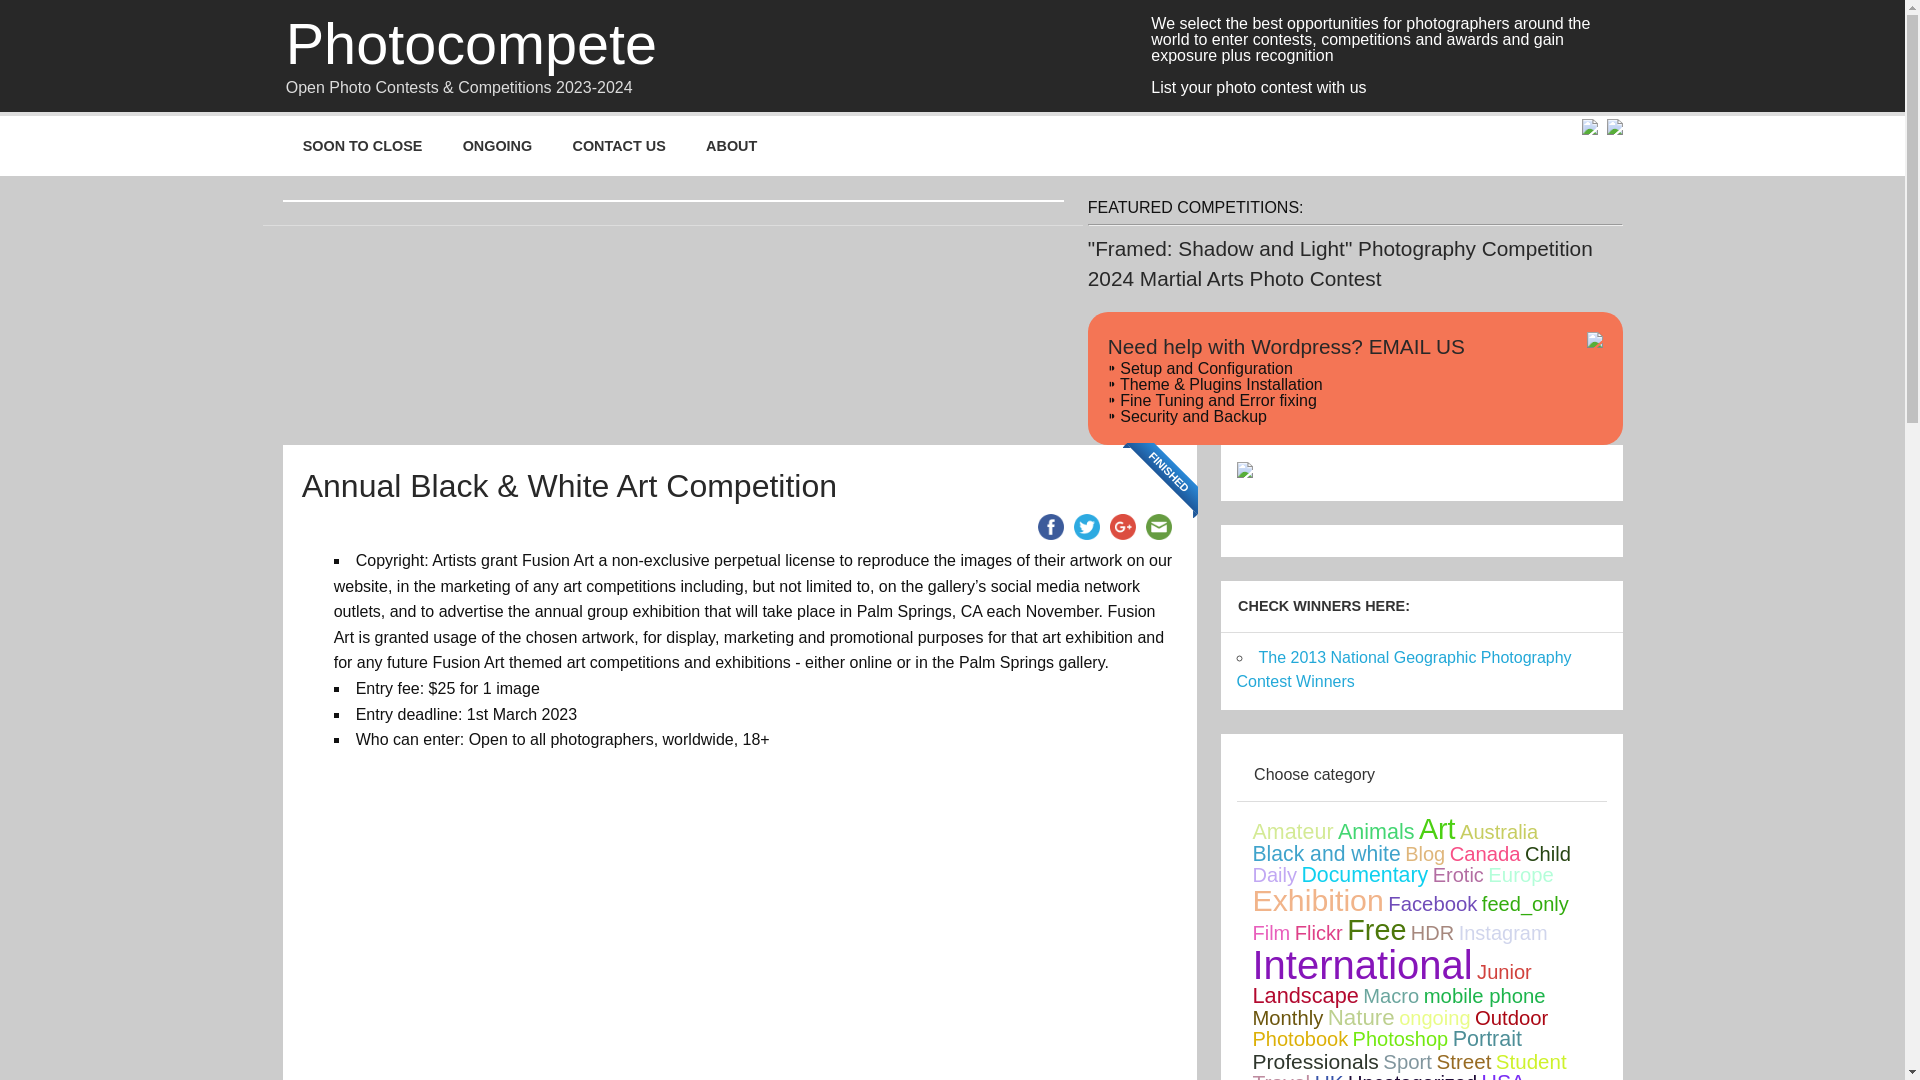 The width and height of the screenshot is (1920, 1080). Describe the element at coordinates (1425, 854) in the screenshot. I see `4 topics` at that location.